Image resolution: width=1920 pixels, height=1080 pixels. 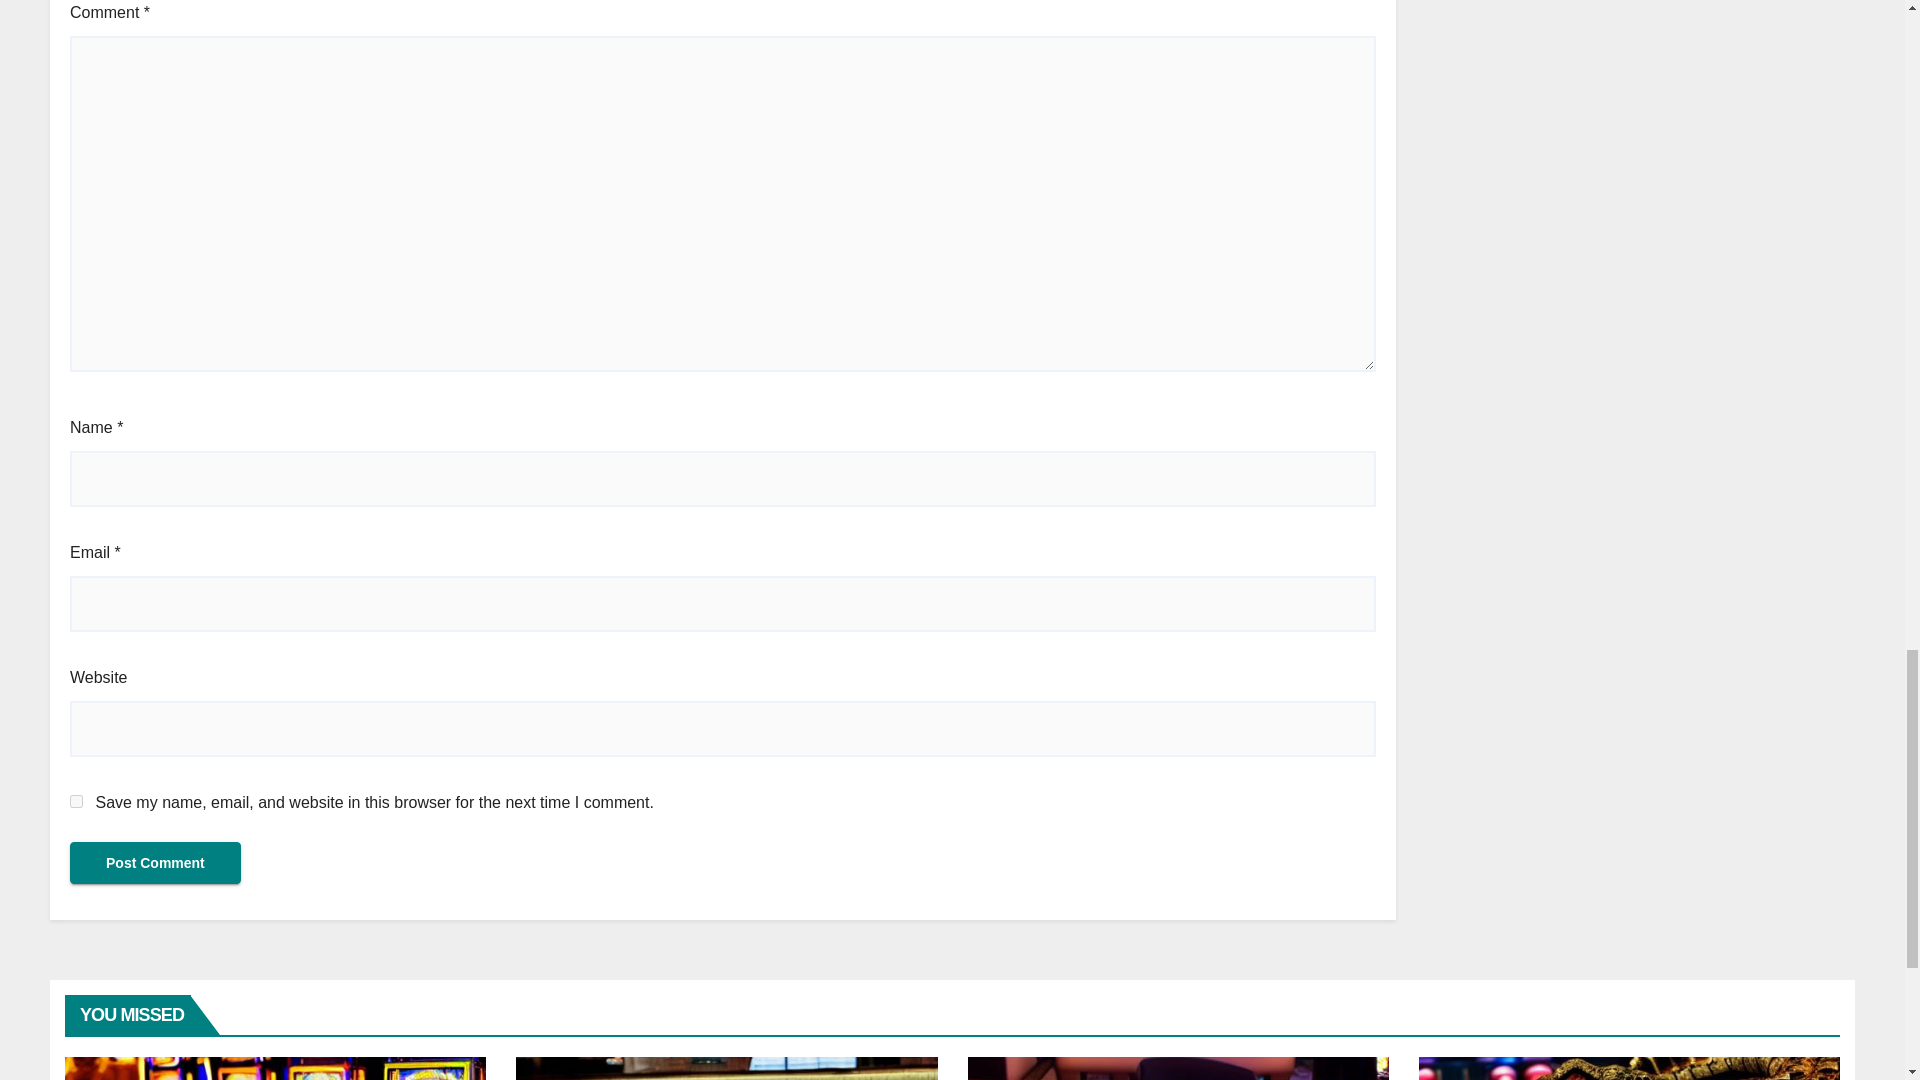 I want to click on Post Comment, so click(x=155, y=863).